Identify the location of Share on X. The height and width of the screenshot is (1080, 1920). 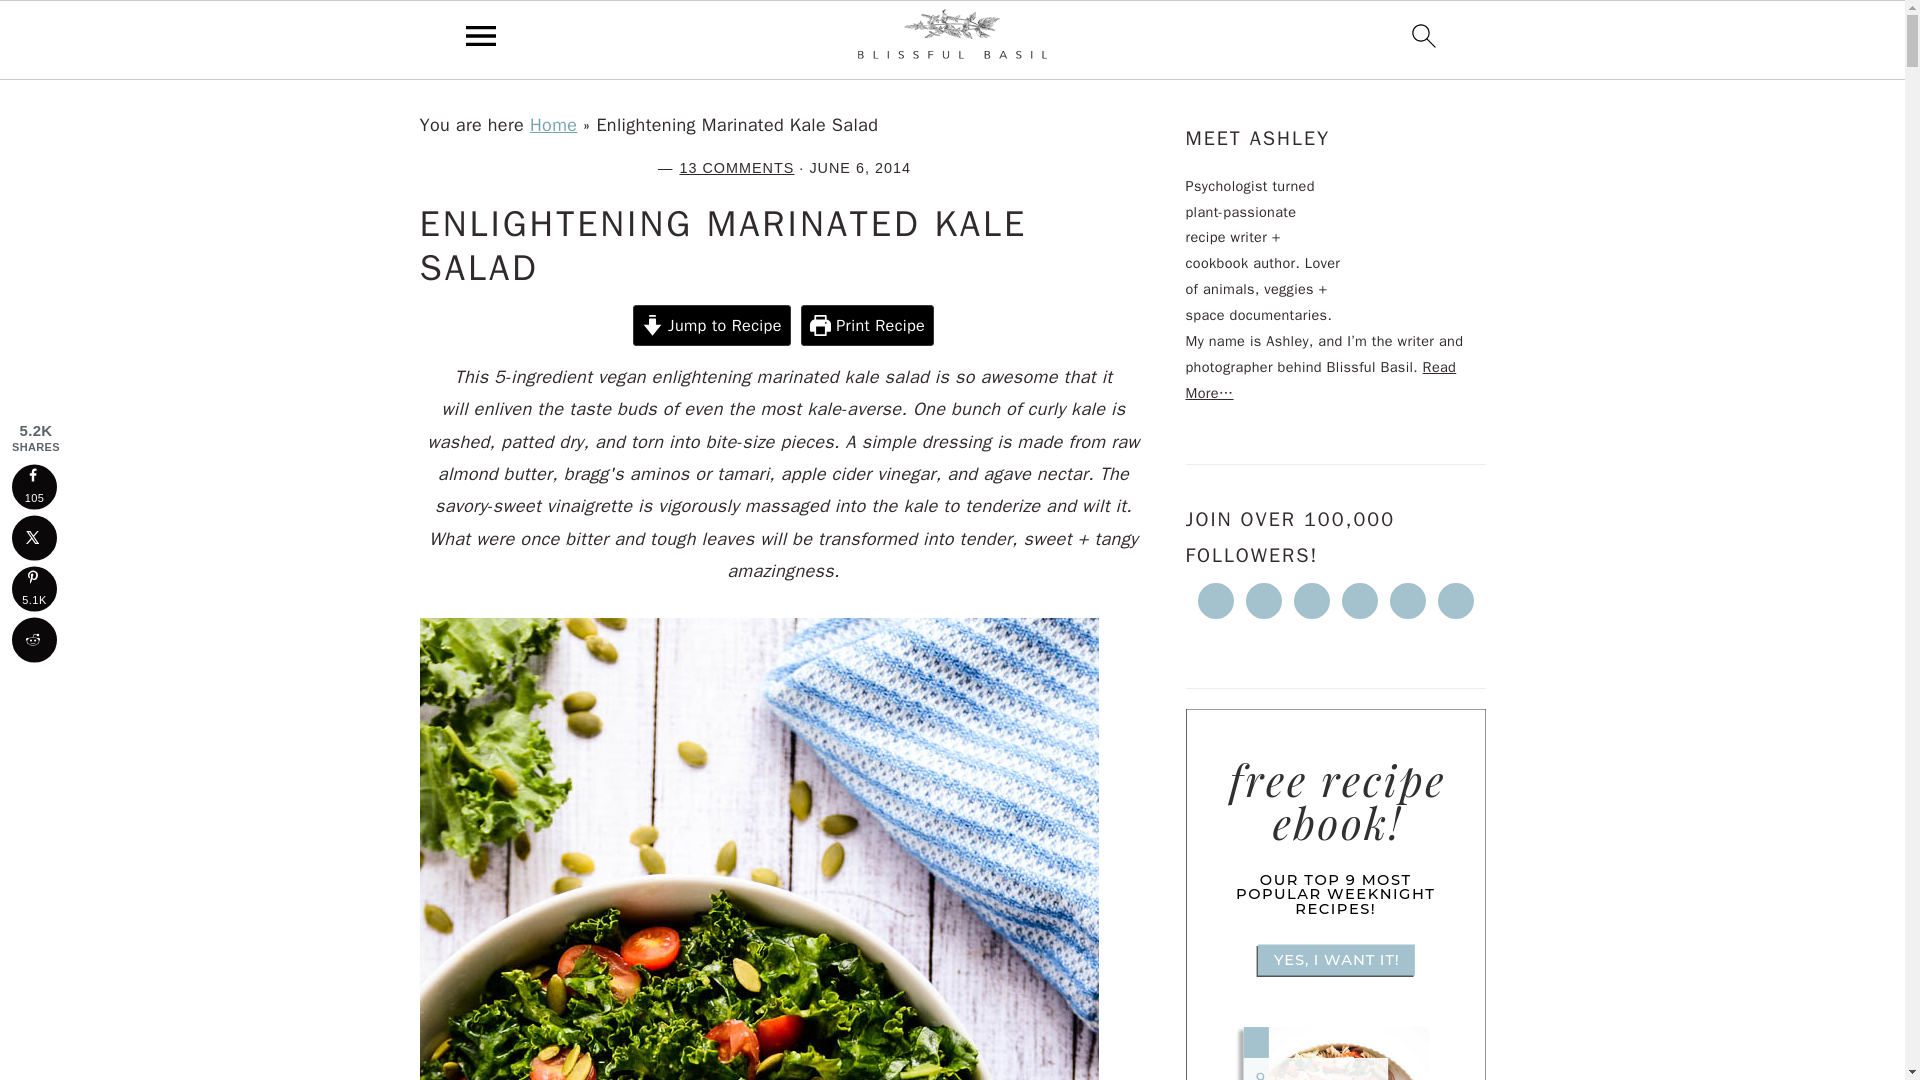
(34, 538).